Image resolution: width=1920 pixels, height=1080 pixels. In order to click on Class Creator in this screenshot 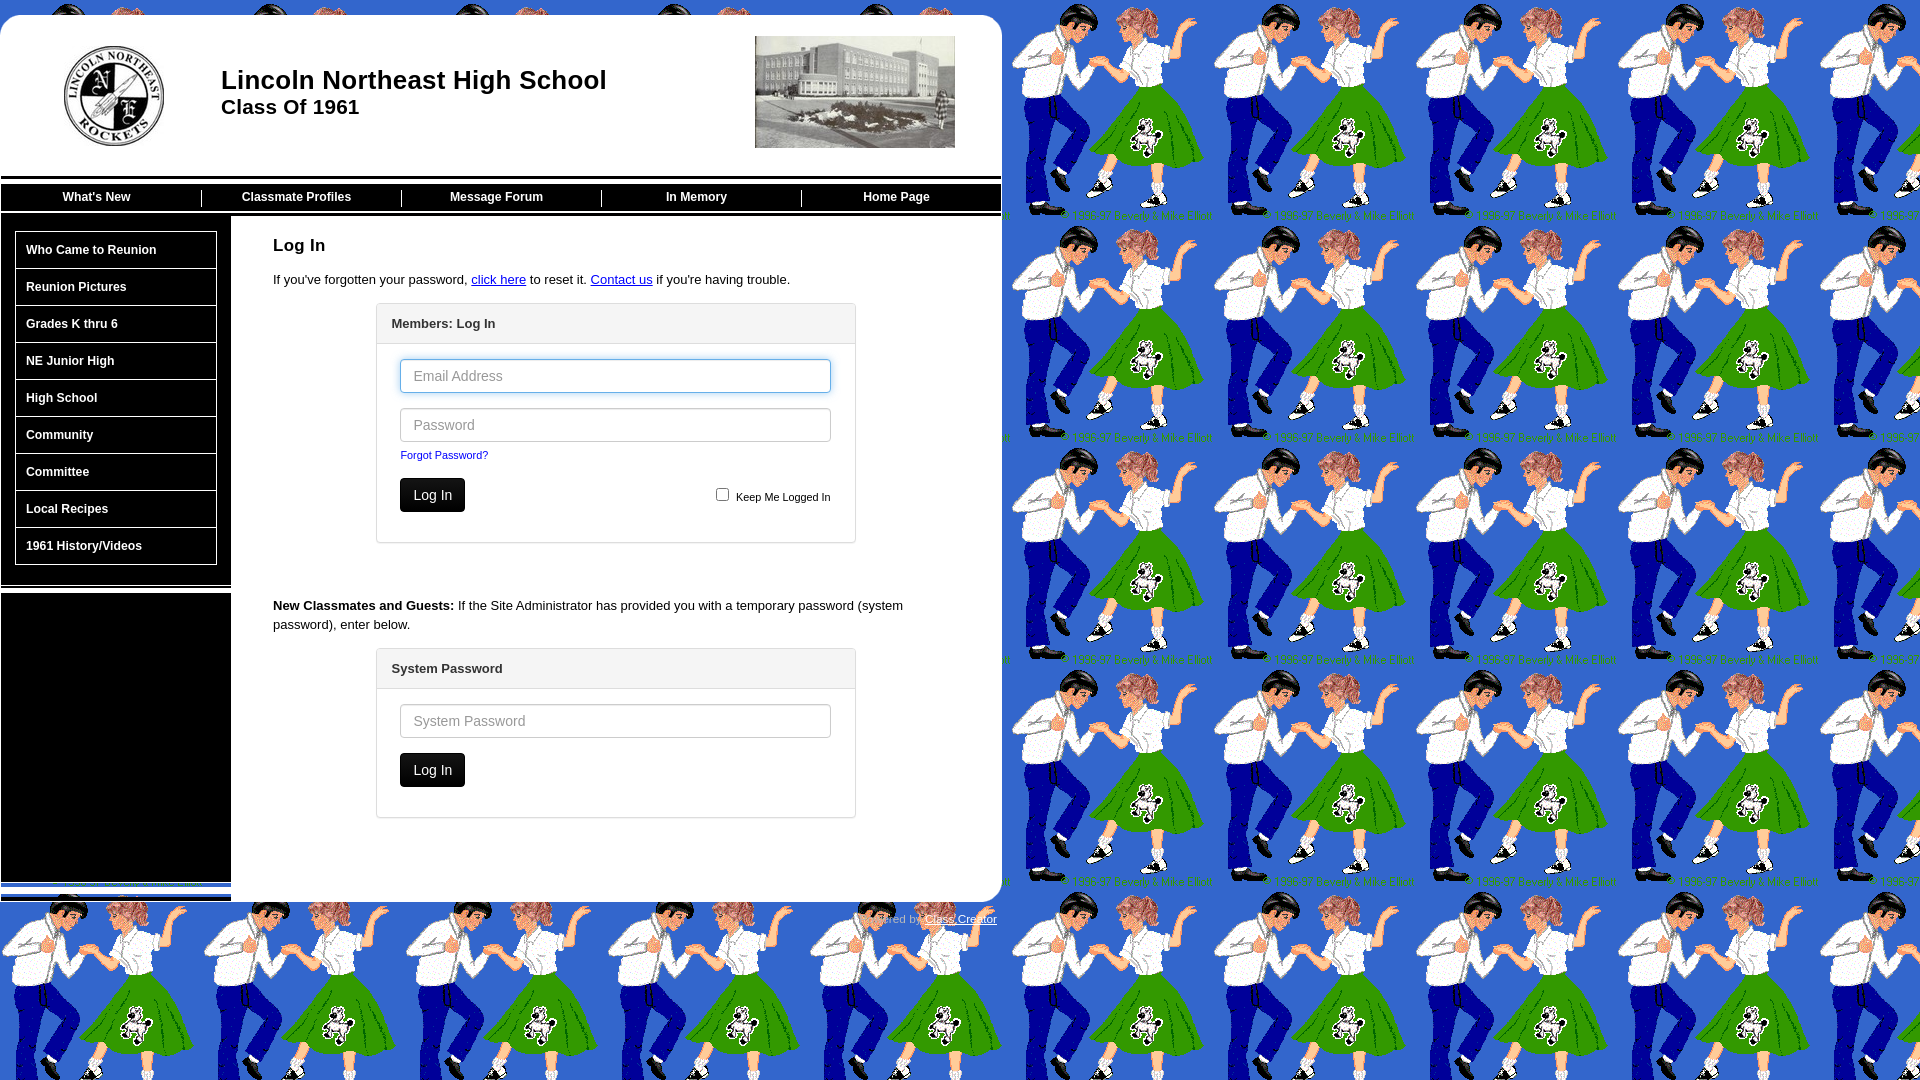, I will do `click(961, 919)`.